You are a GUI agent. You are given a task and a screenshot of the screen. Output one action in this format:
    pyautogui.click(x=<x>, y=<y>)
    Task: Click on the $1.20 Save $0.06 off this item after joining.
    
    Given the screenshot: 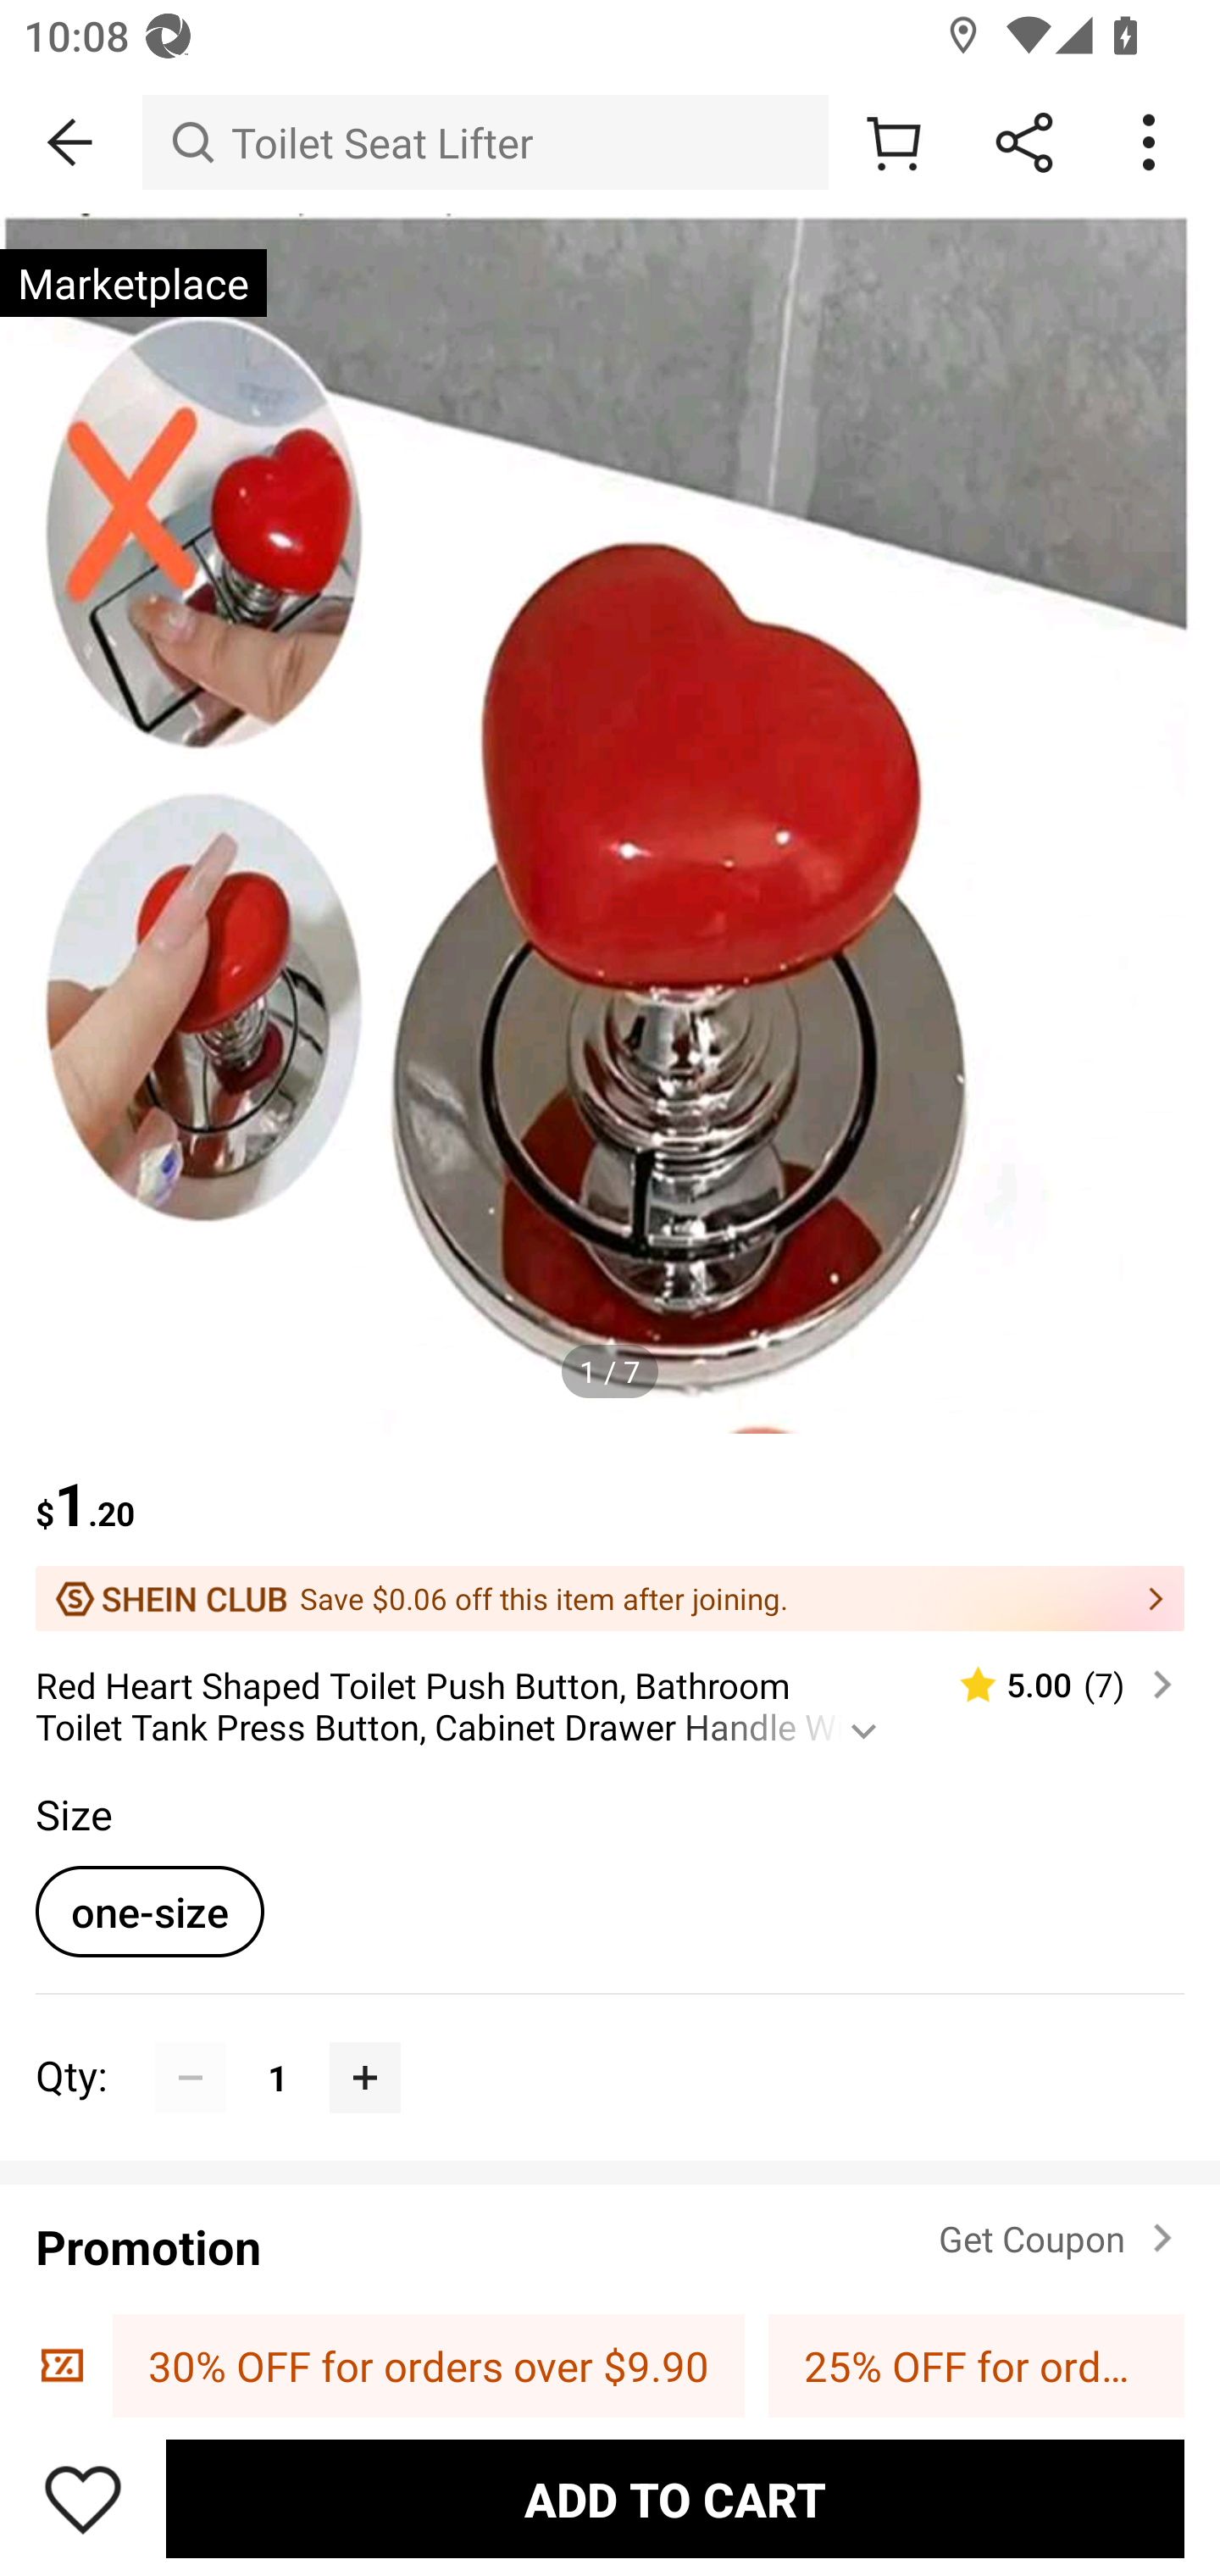 What is the action you would take?
    pyautogui.click(x=610, y=1532)
    